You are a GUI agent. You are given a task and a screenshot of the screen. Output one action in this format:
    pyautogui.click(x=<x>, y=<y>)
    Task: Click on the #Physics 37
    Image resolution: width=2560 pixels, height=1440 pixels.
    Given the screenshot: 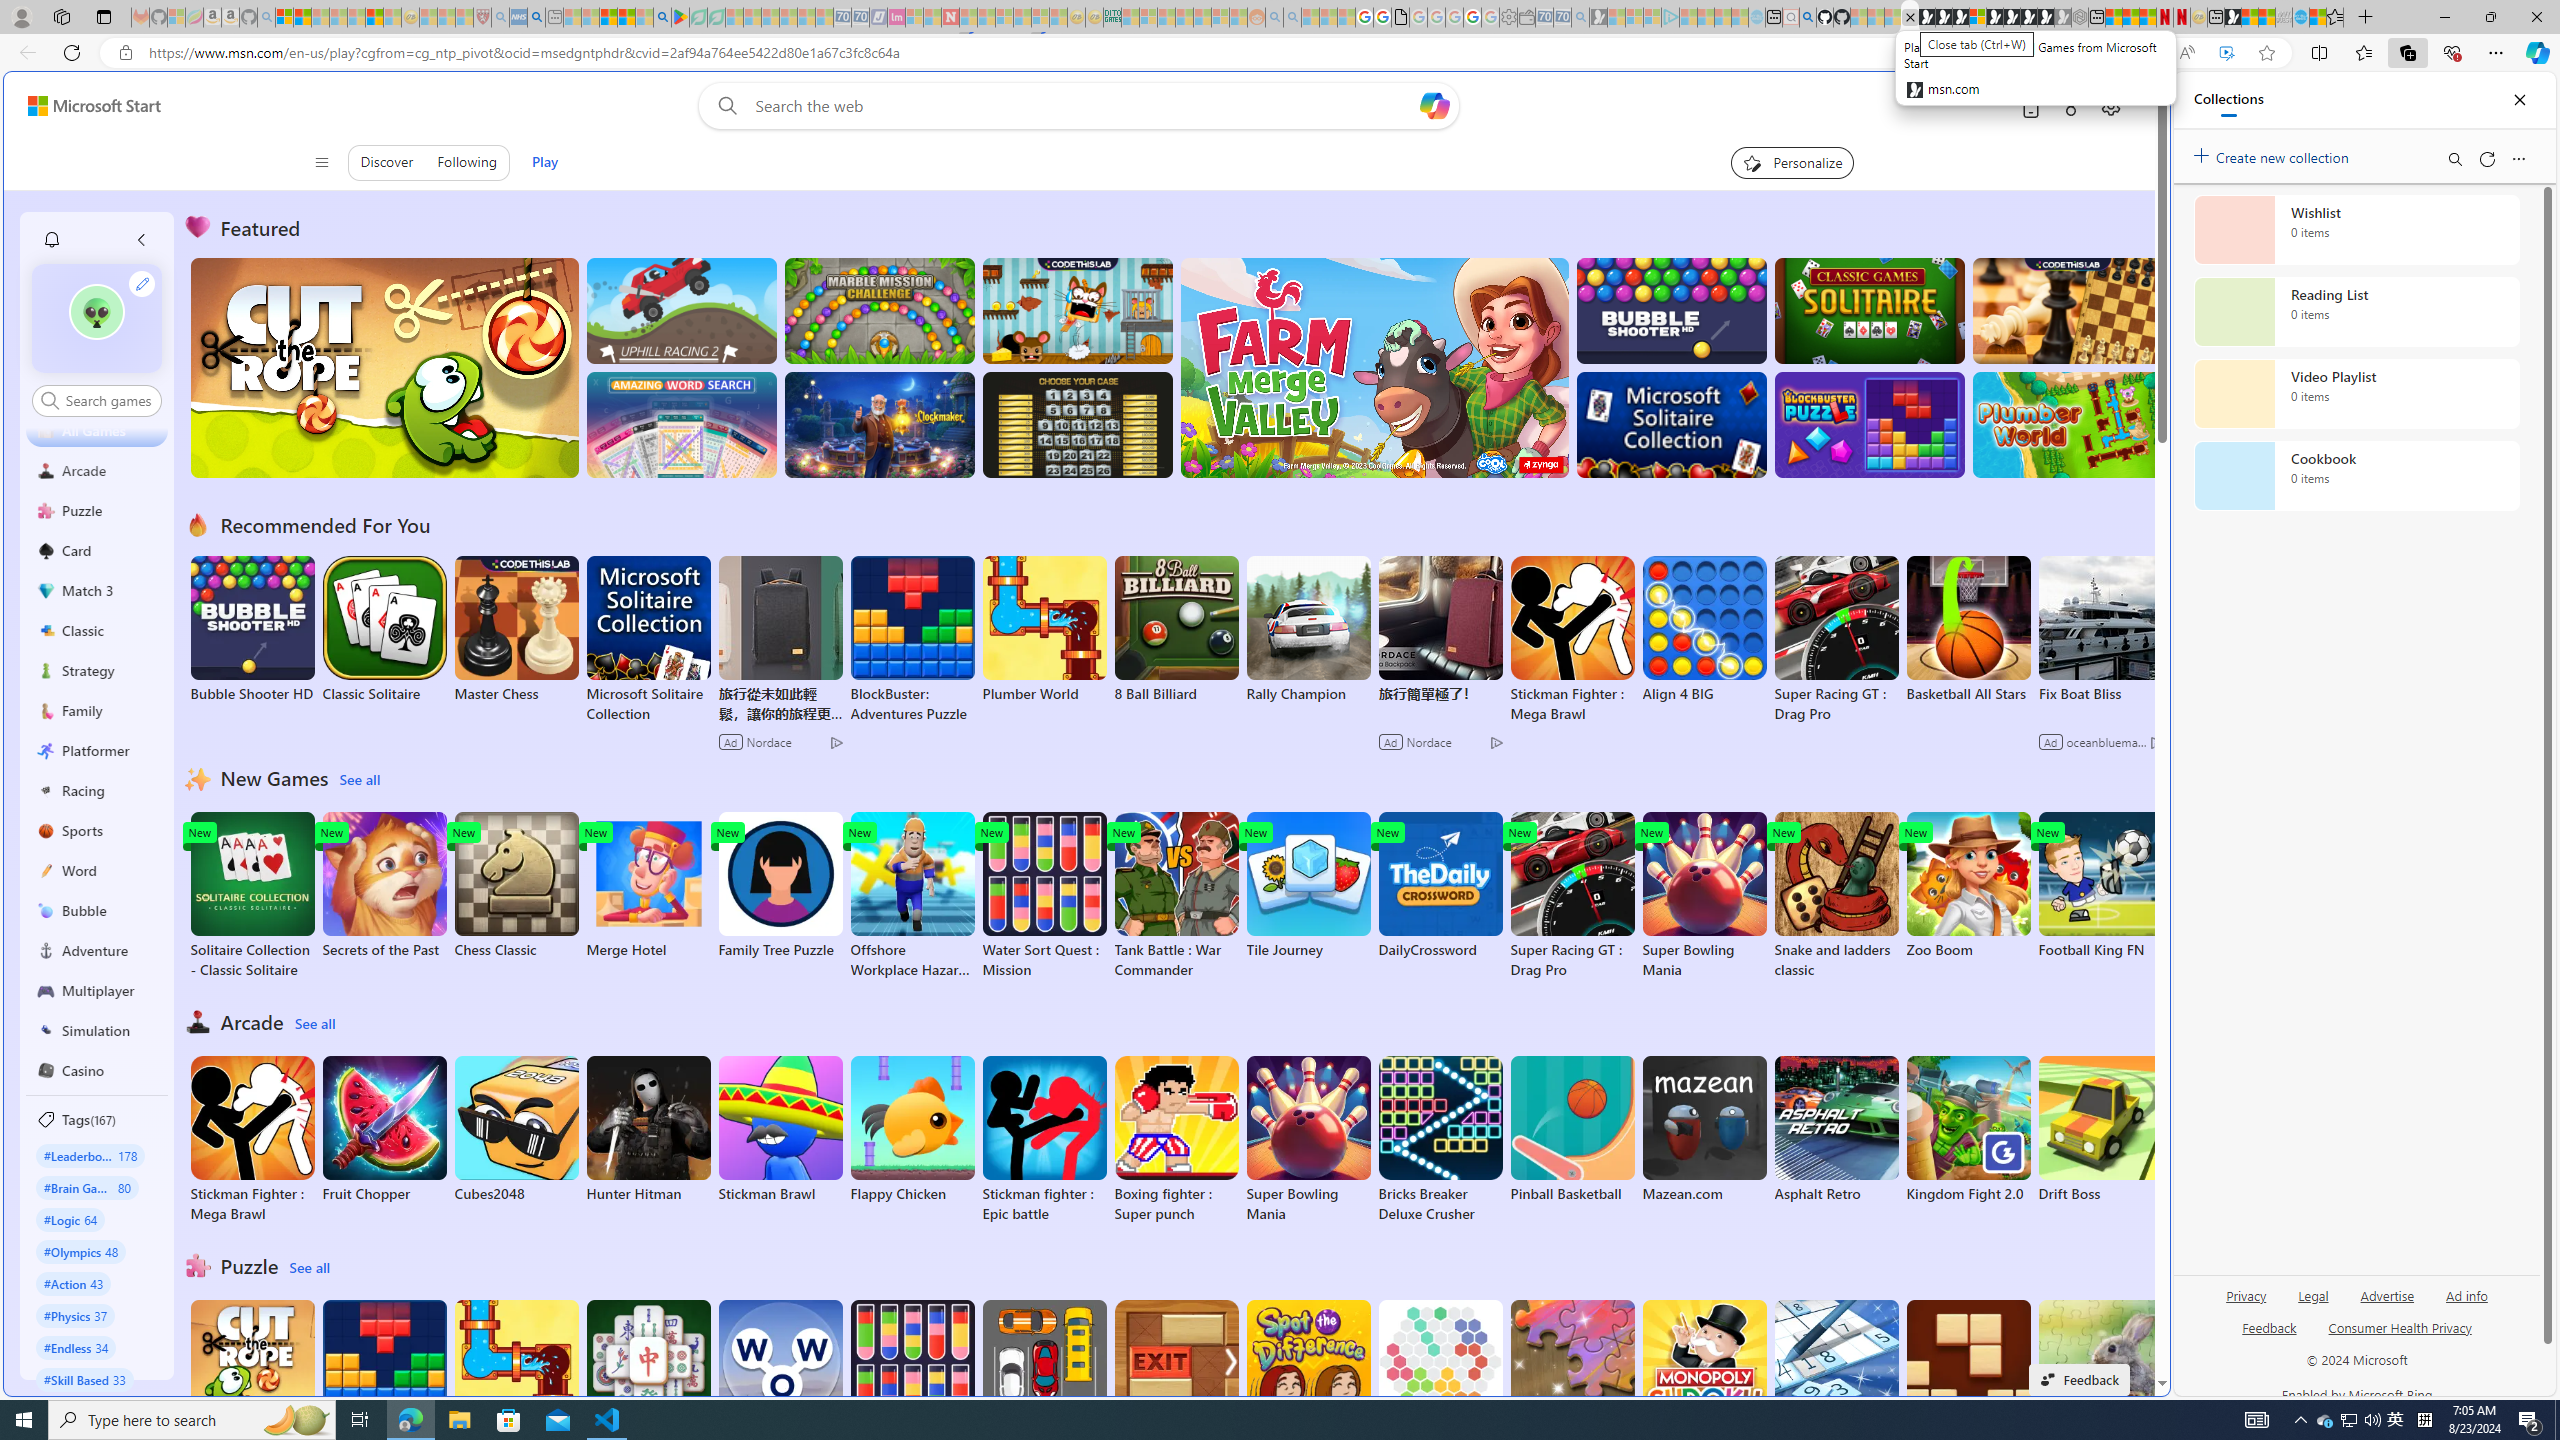 What is the action you would take?
    pyautogui.click(x=75, y=1315)
    